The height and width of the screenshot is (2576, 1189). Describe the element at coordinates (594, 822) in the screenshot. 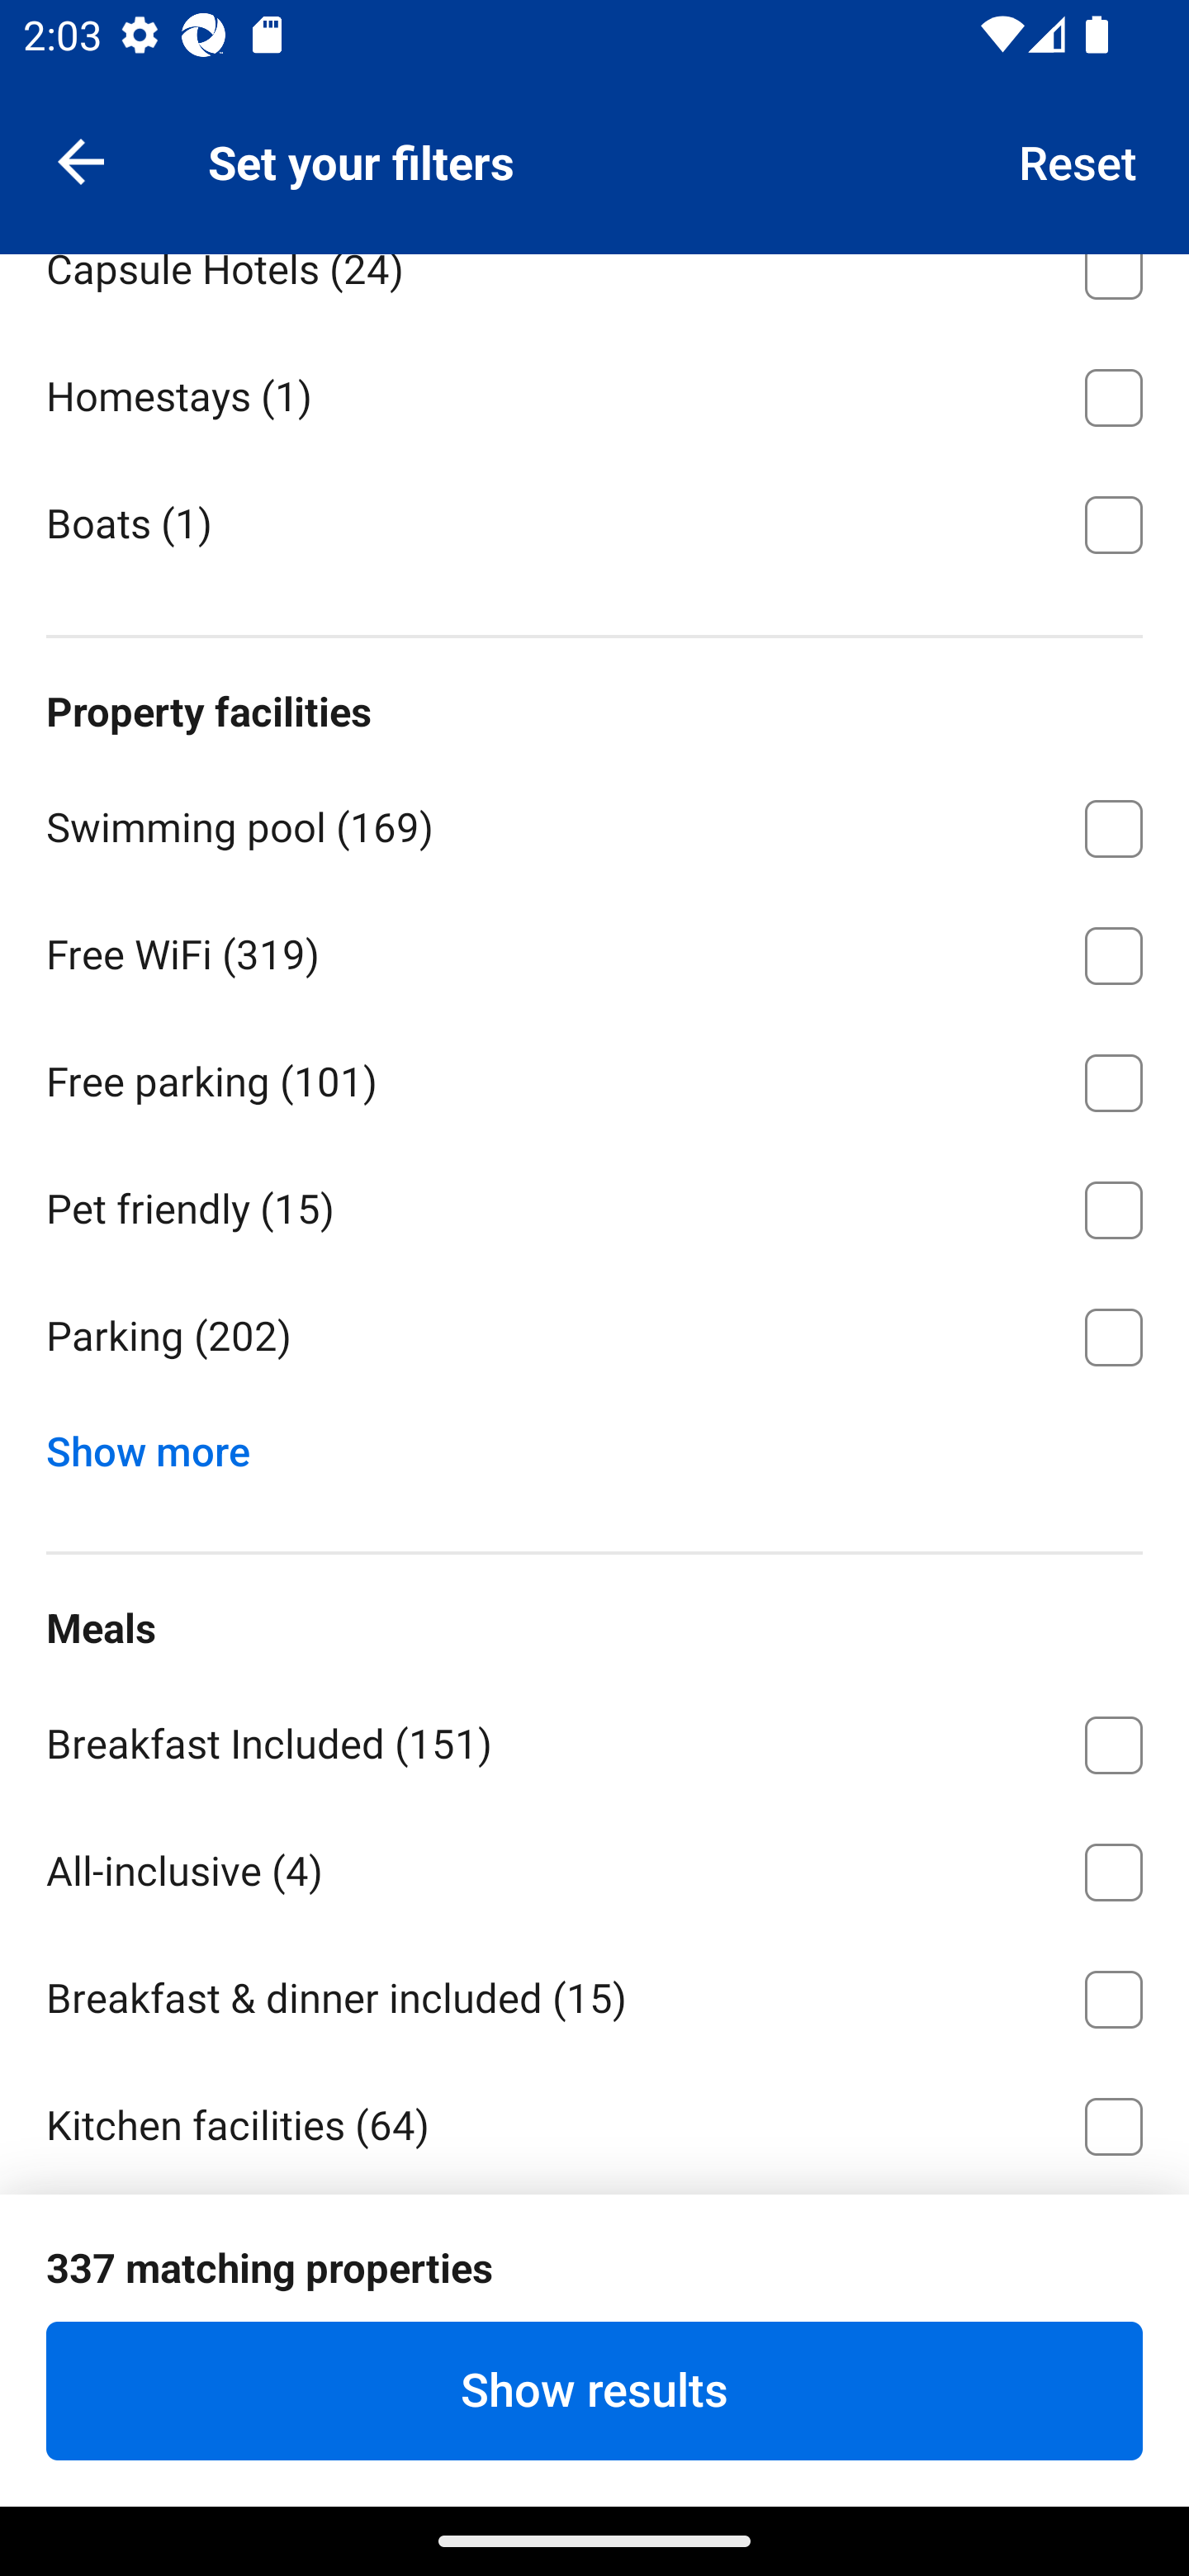

I see `Swimming pool ⁦(169)` at that location.